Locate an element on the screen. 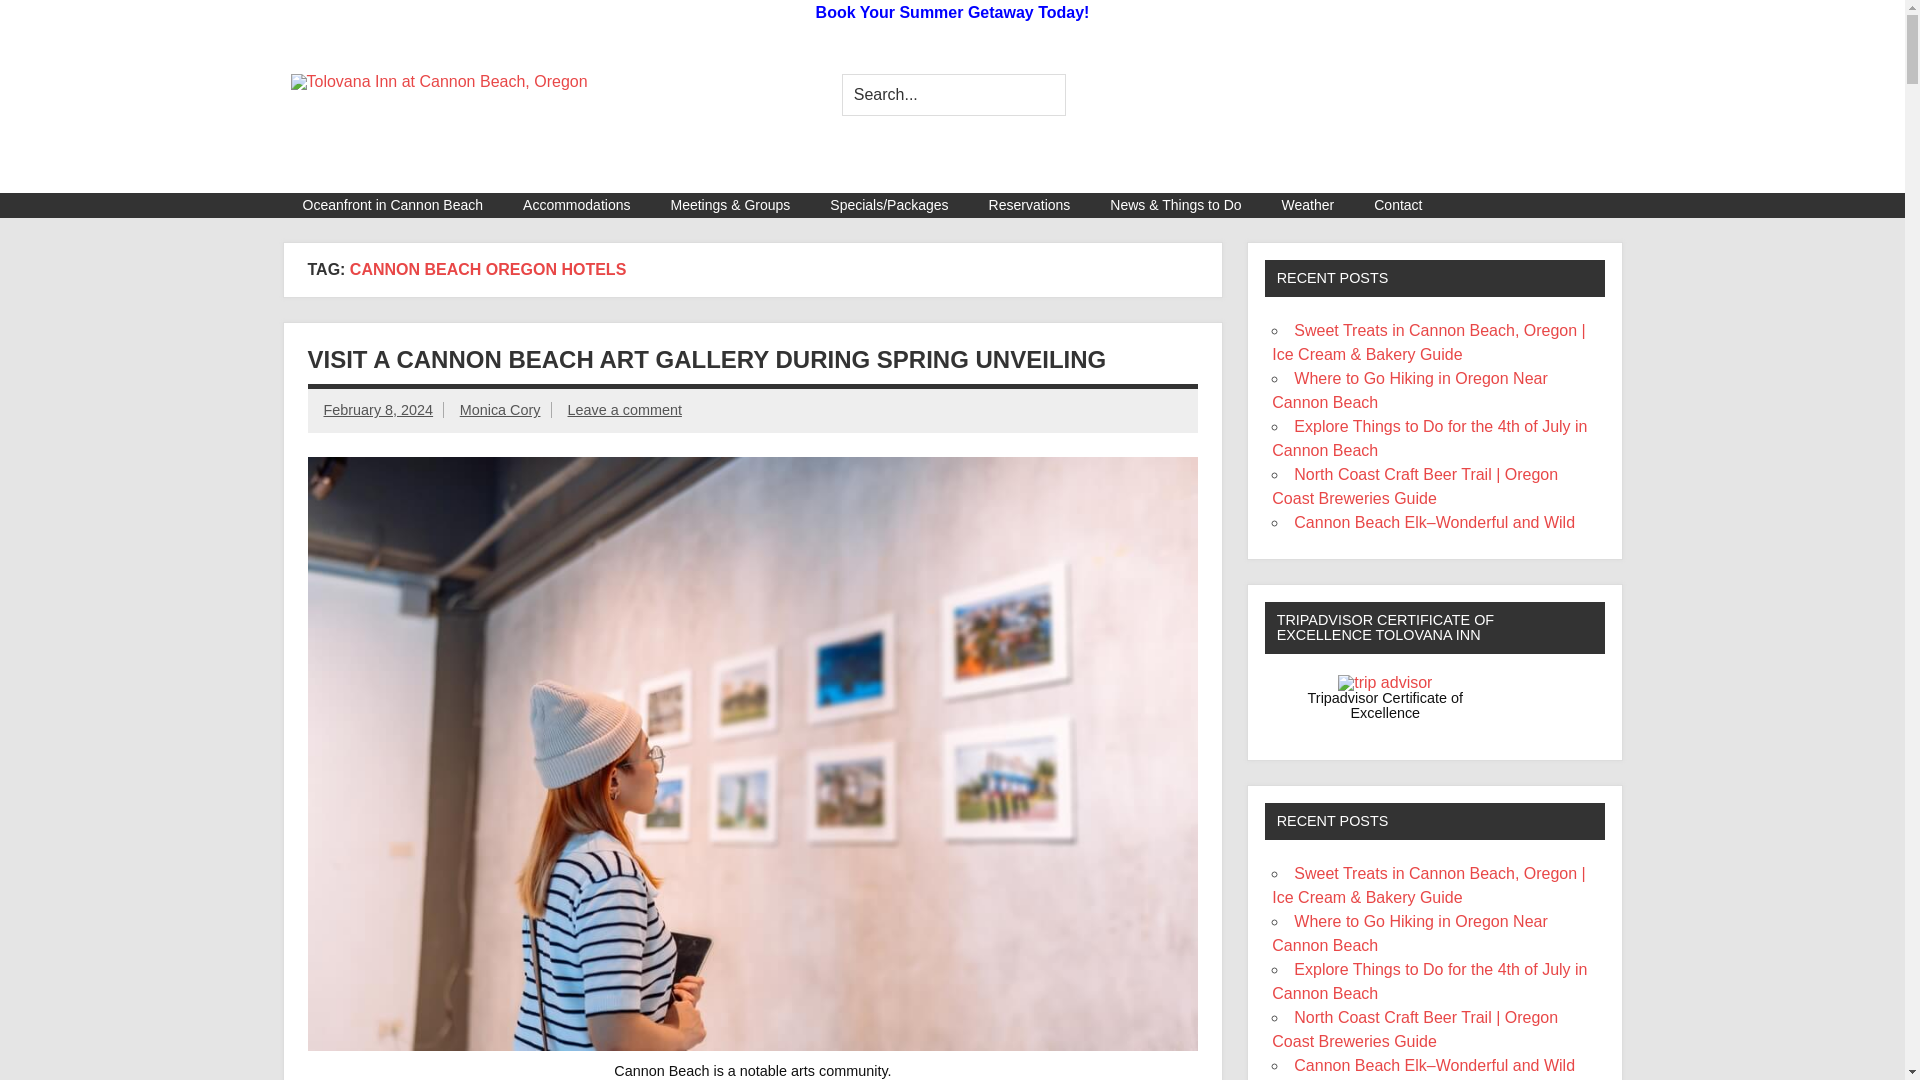  Reservations is located at coordinates (1030, 206).